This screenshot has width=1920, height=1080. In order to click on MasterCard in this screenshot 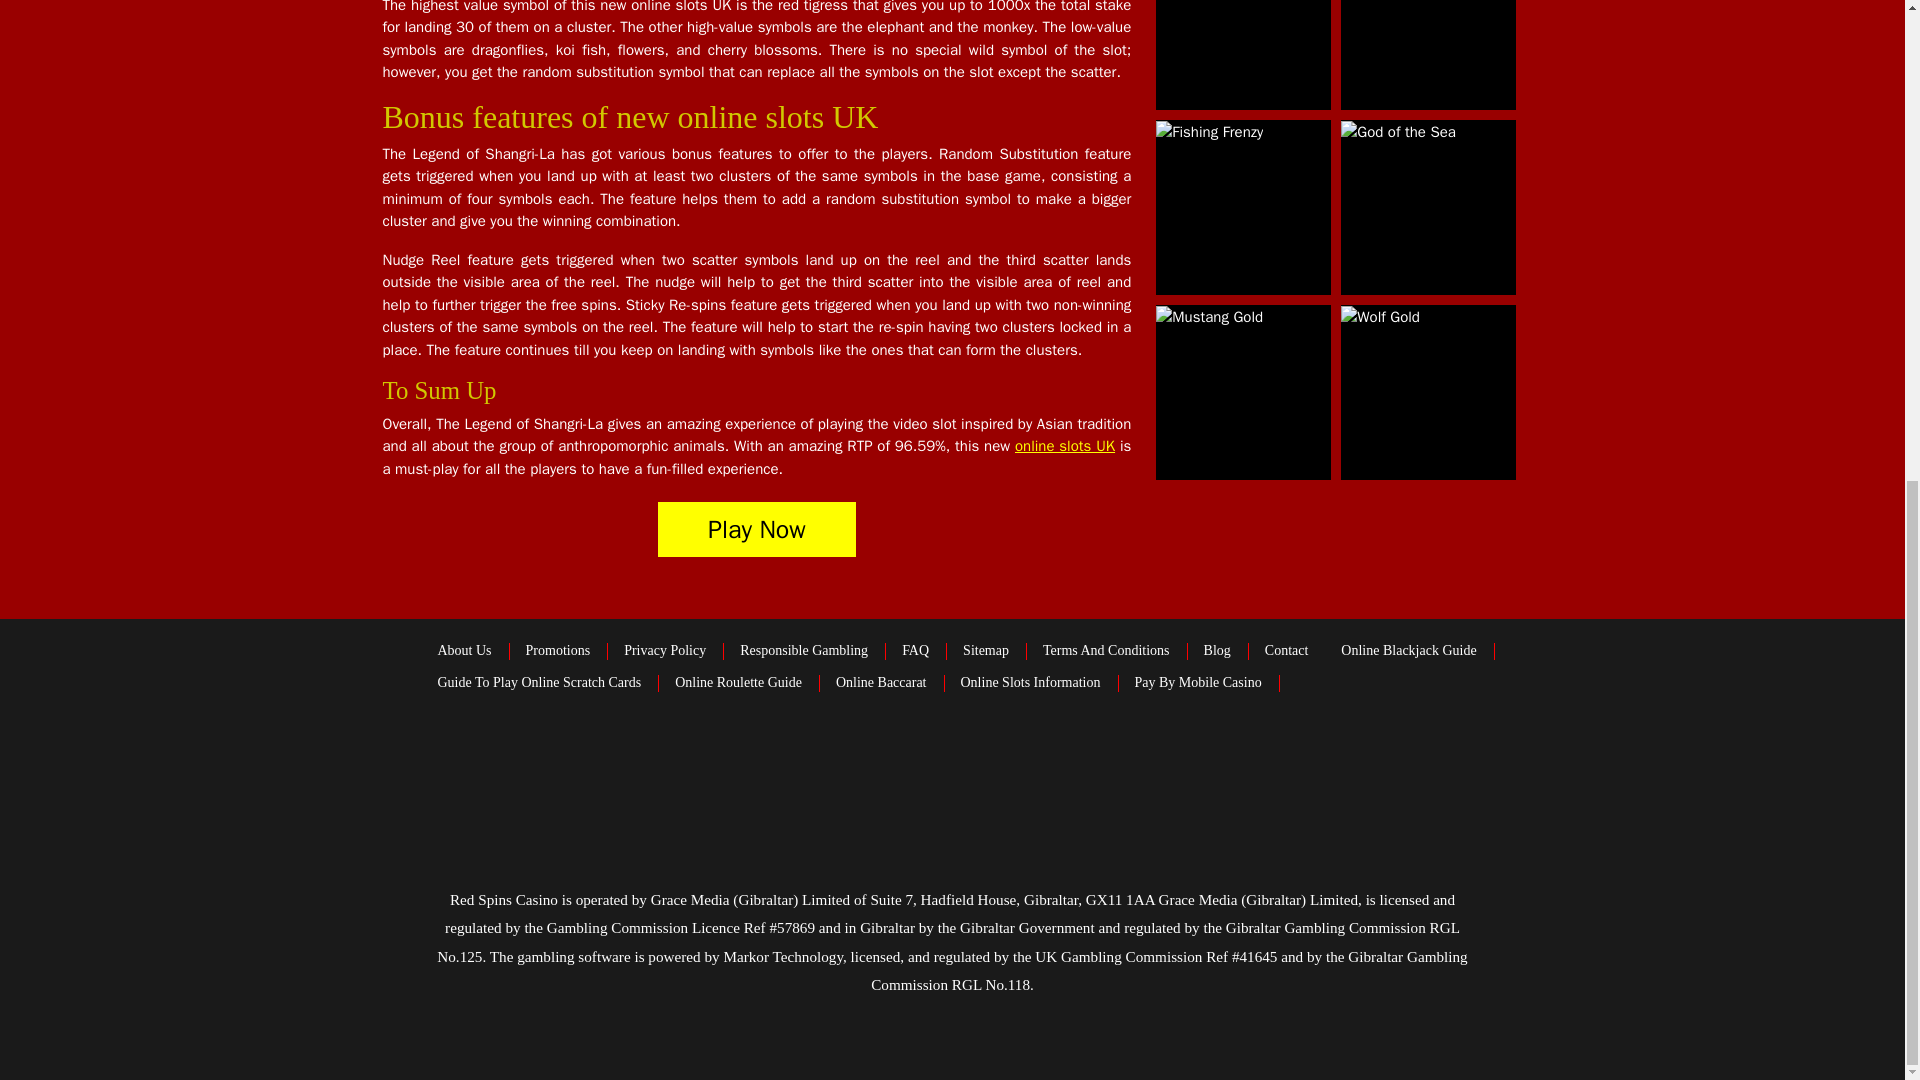, I will do `click(915, 762)`.